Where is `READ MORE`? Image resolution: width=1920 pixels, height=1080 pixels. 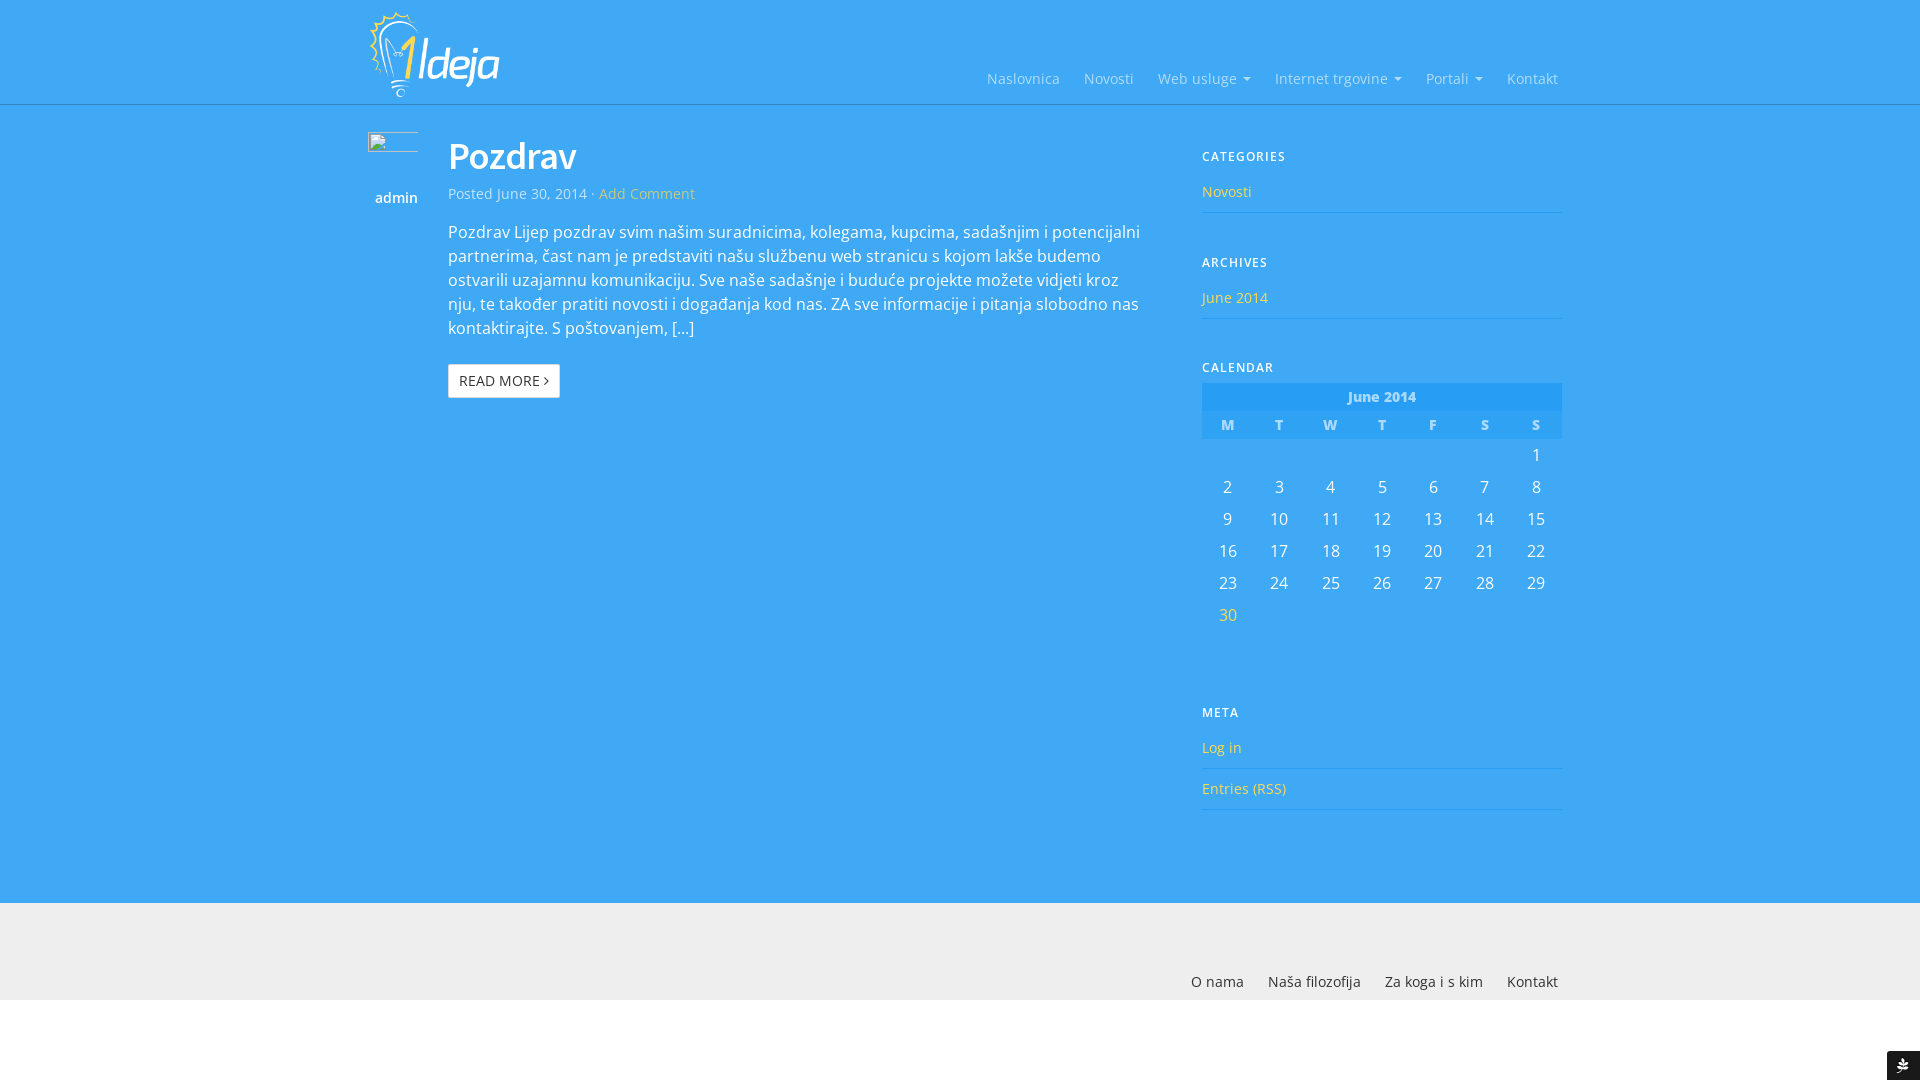
READ MORE is located at coordinates (504, 381).